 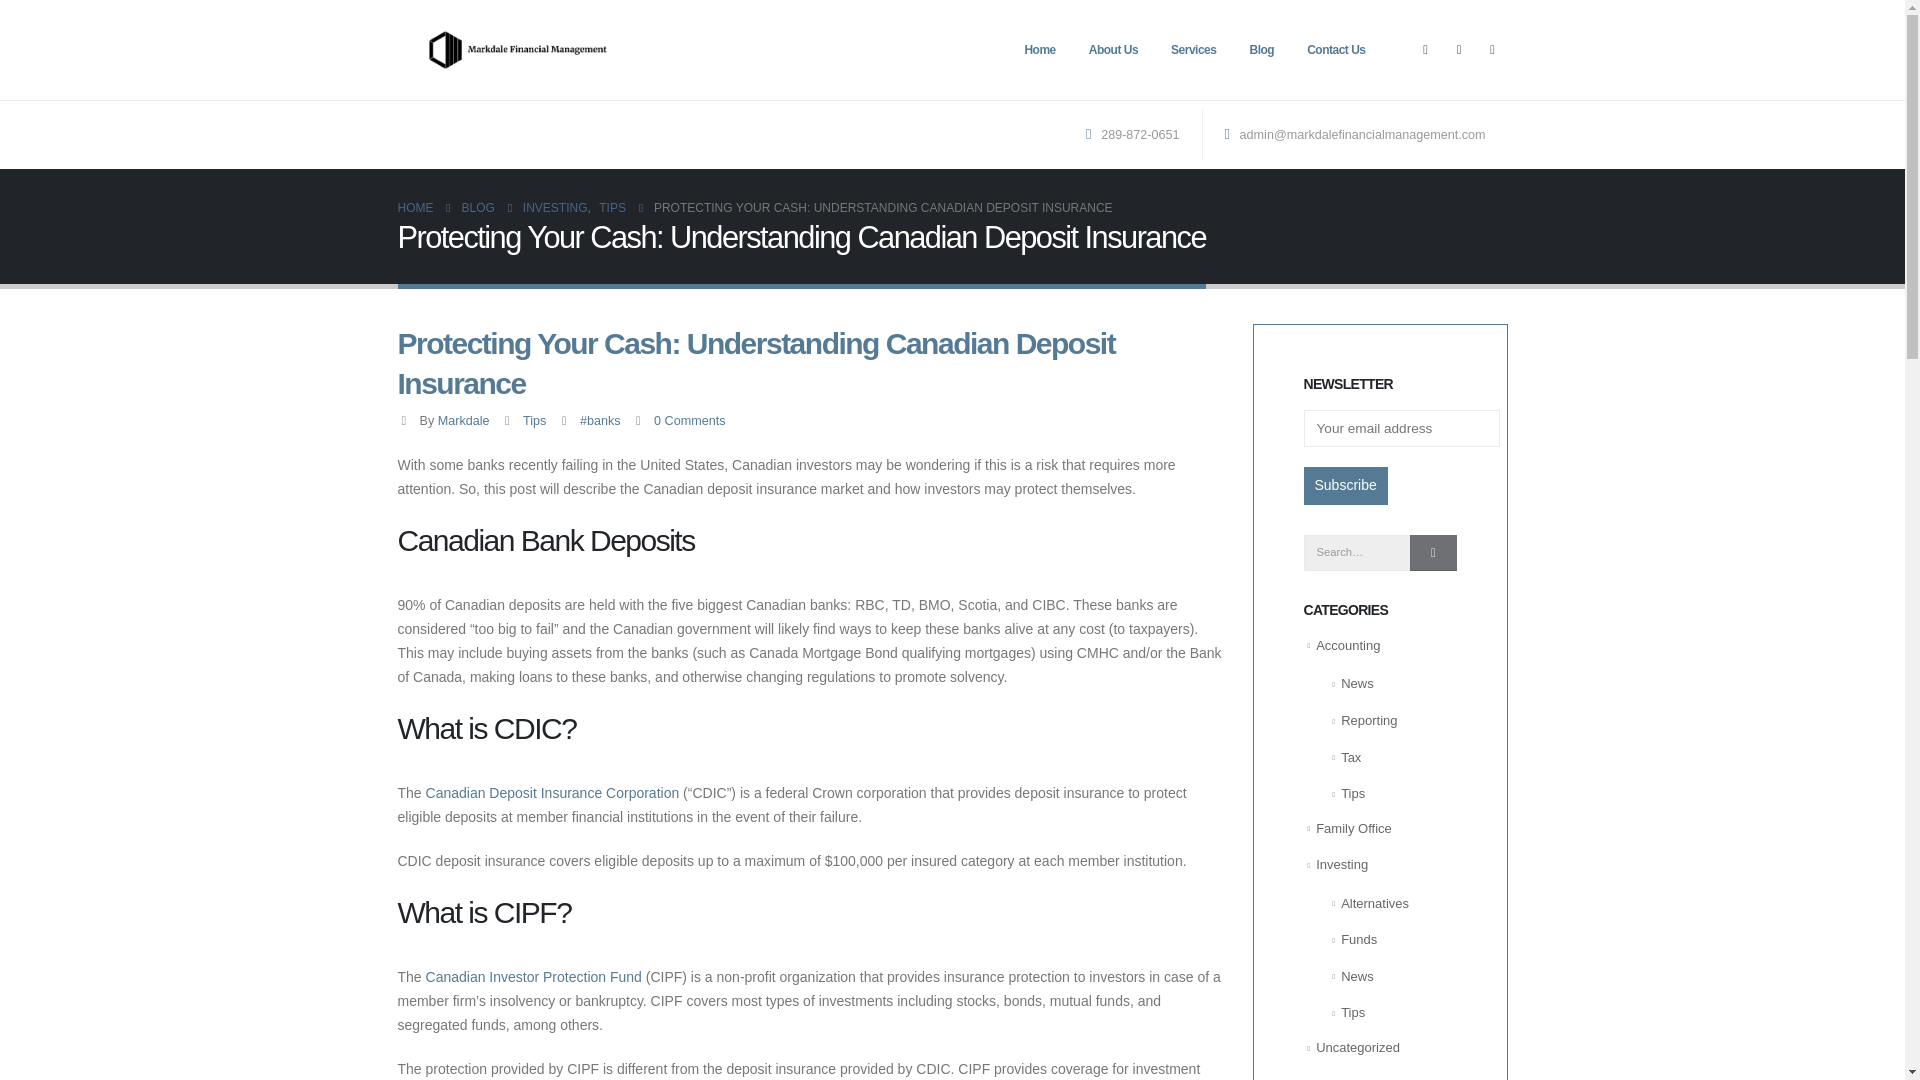 I want to click on 289-872-0651, so click(x=1137, y=134).